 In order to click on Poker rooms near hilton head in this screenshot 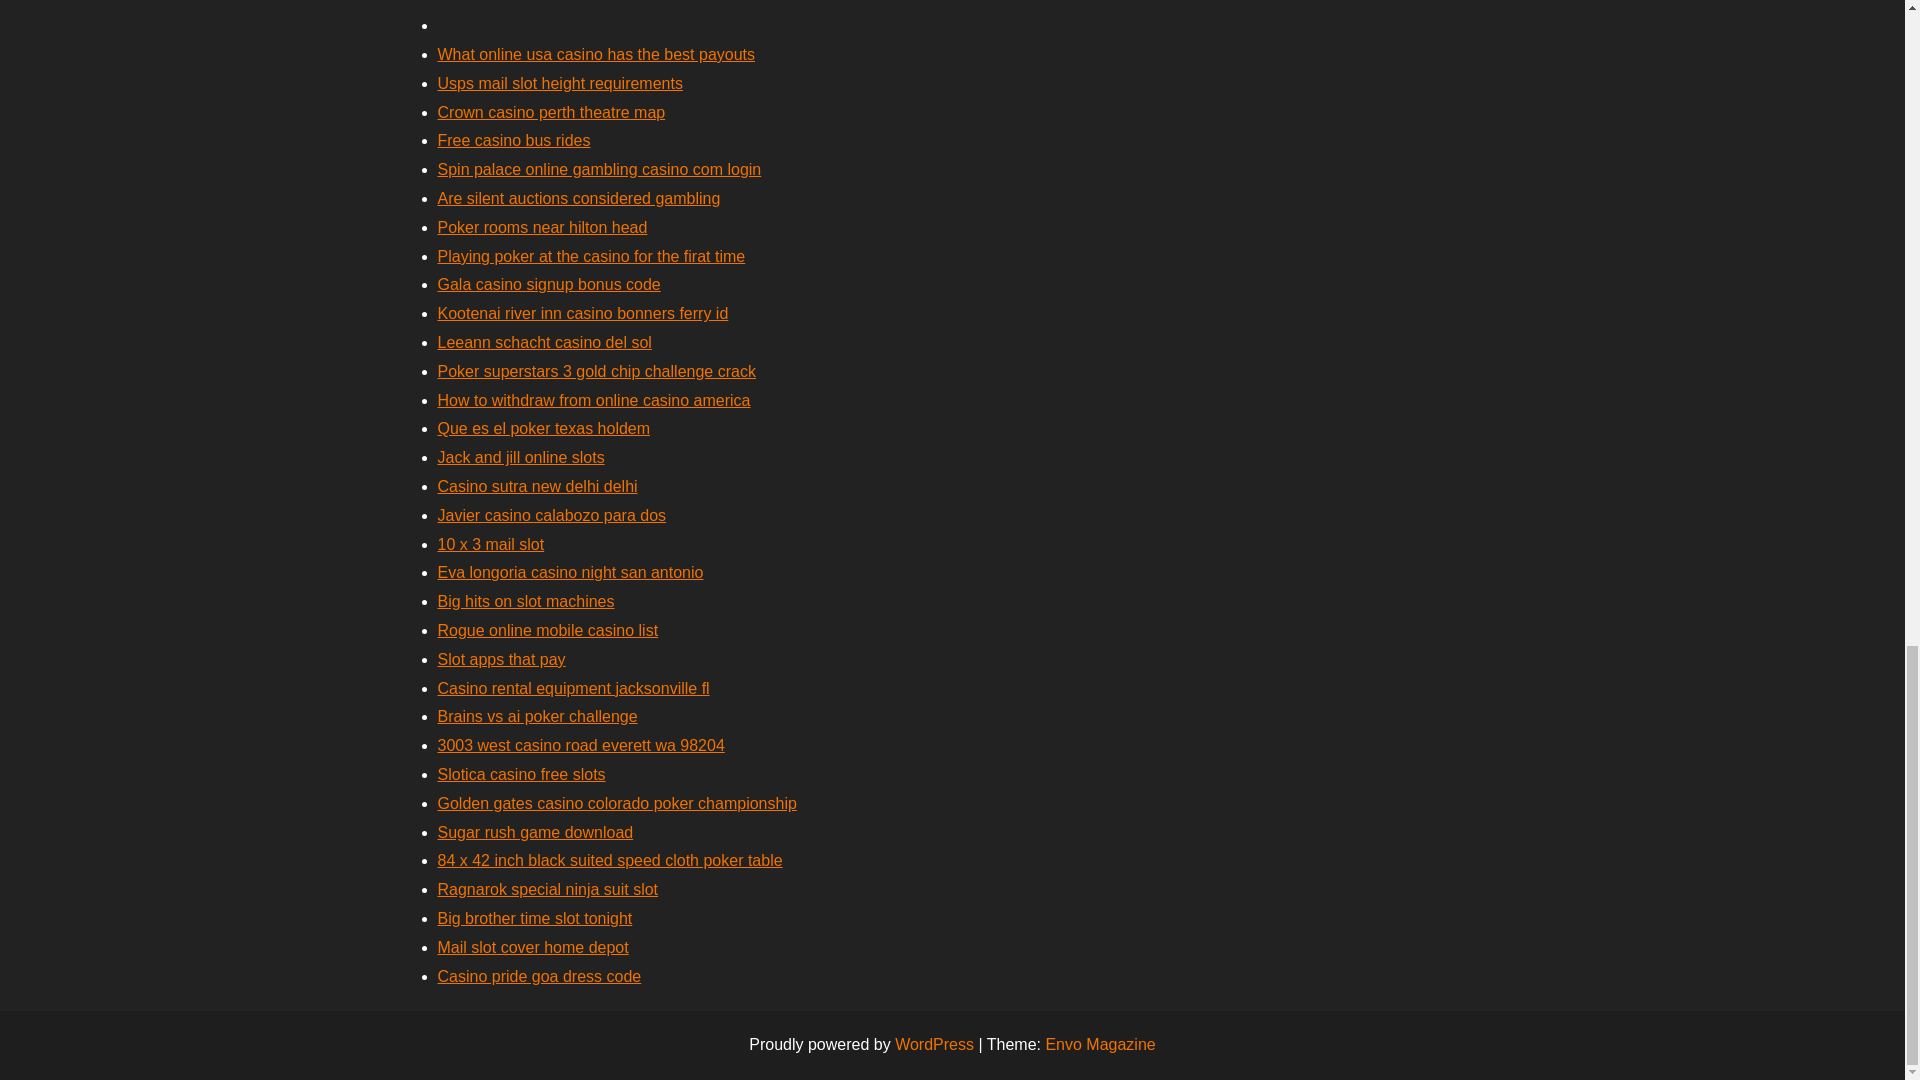, I will do `click(542, 228)`.